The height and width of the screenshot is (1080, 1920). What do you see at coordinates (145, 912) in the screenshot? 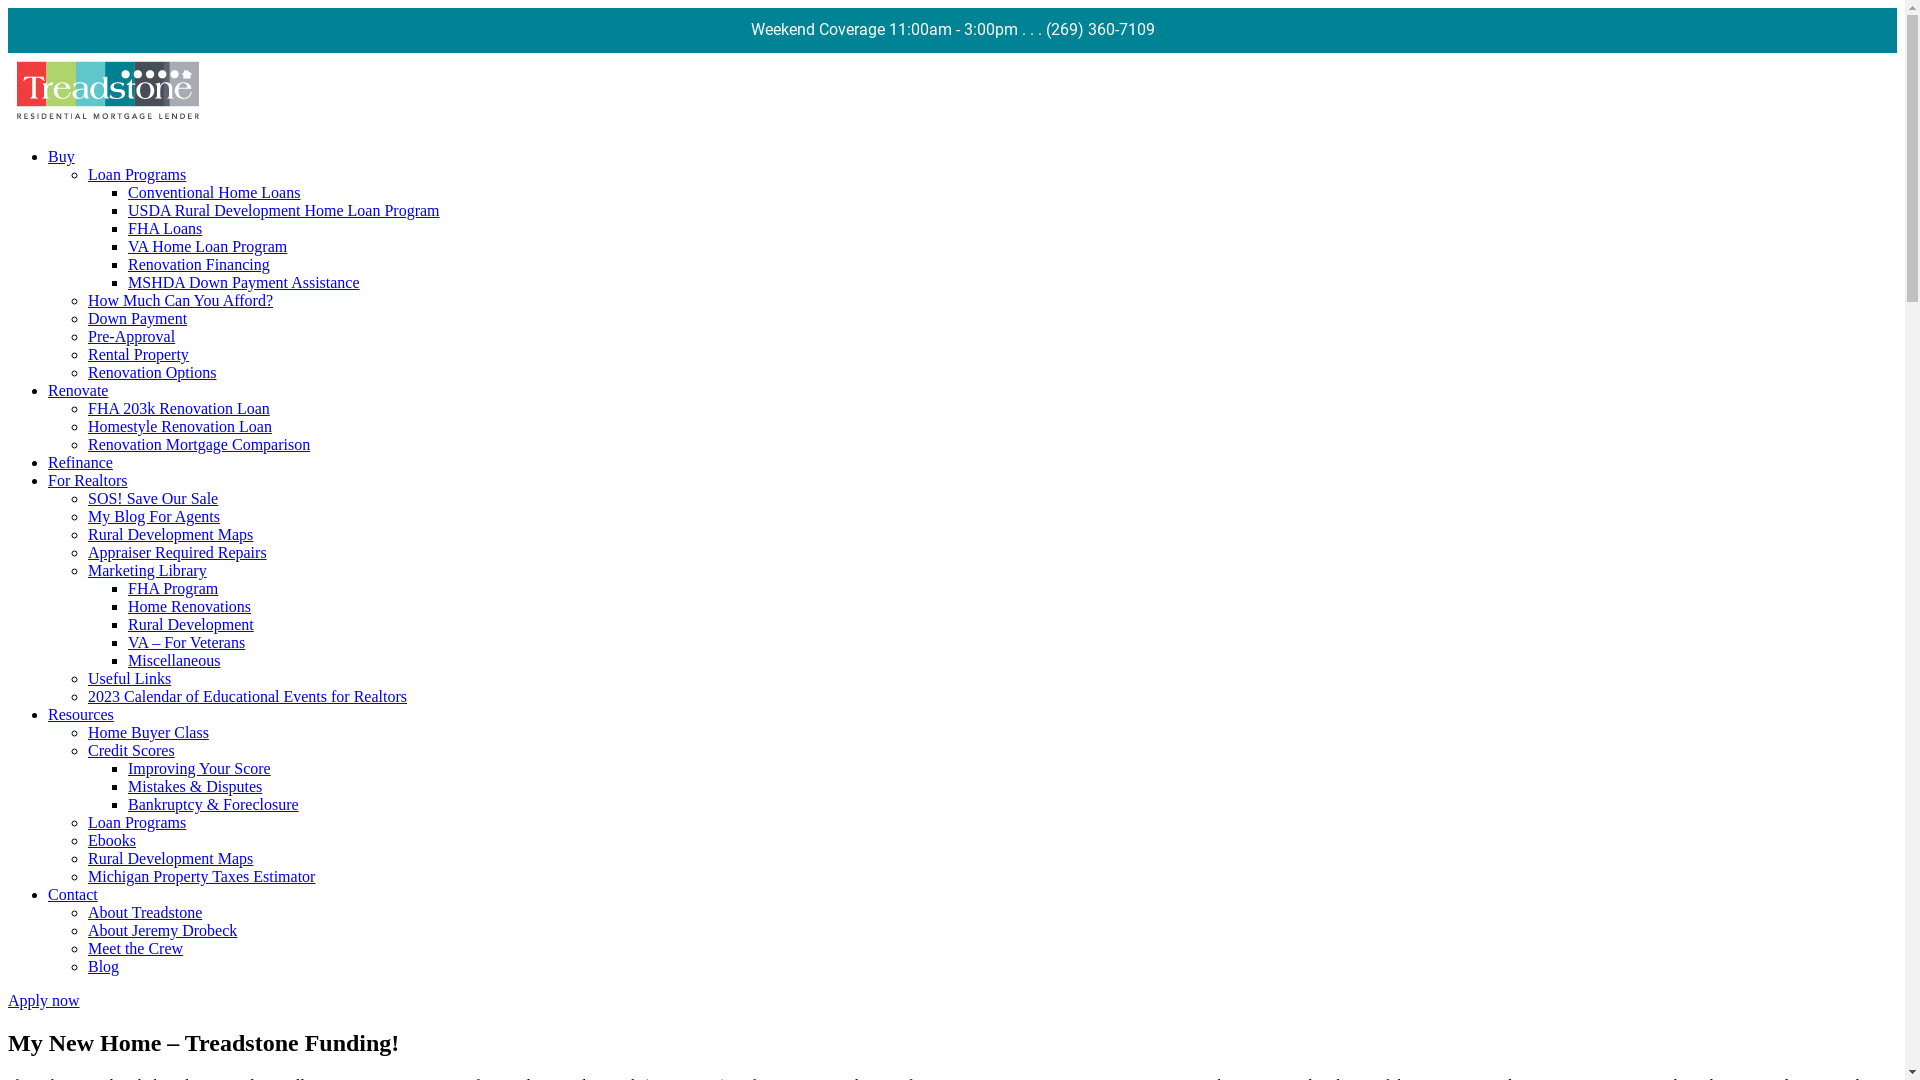
I see `About Treadstone` at bounding box center [145, 912].